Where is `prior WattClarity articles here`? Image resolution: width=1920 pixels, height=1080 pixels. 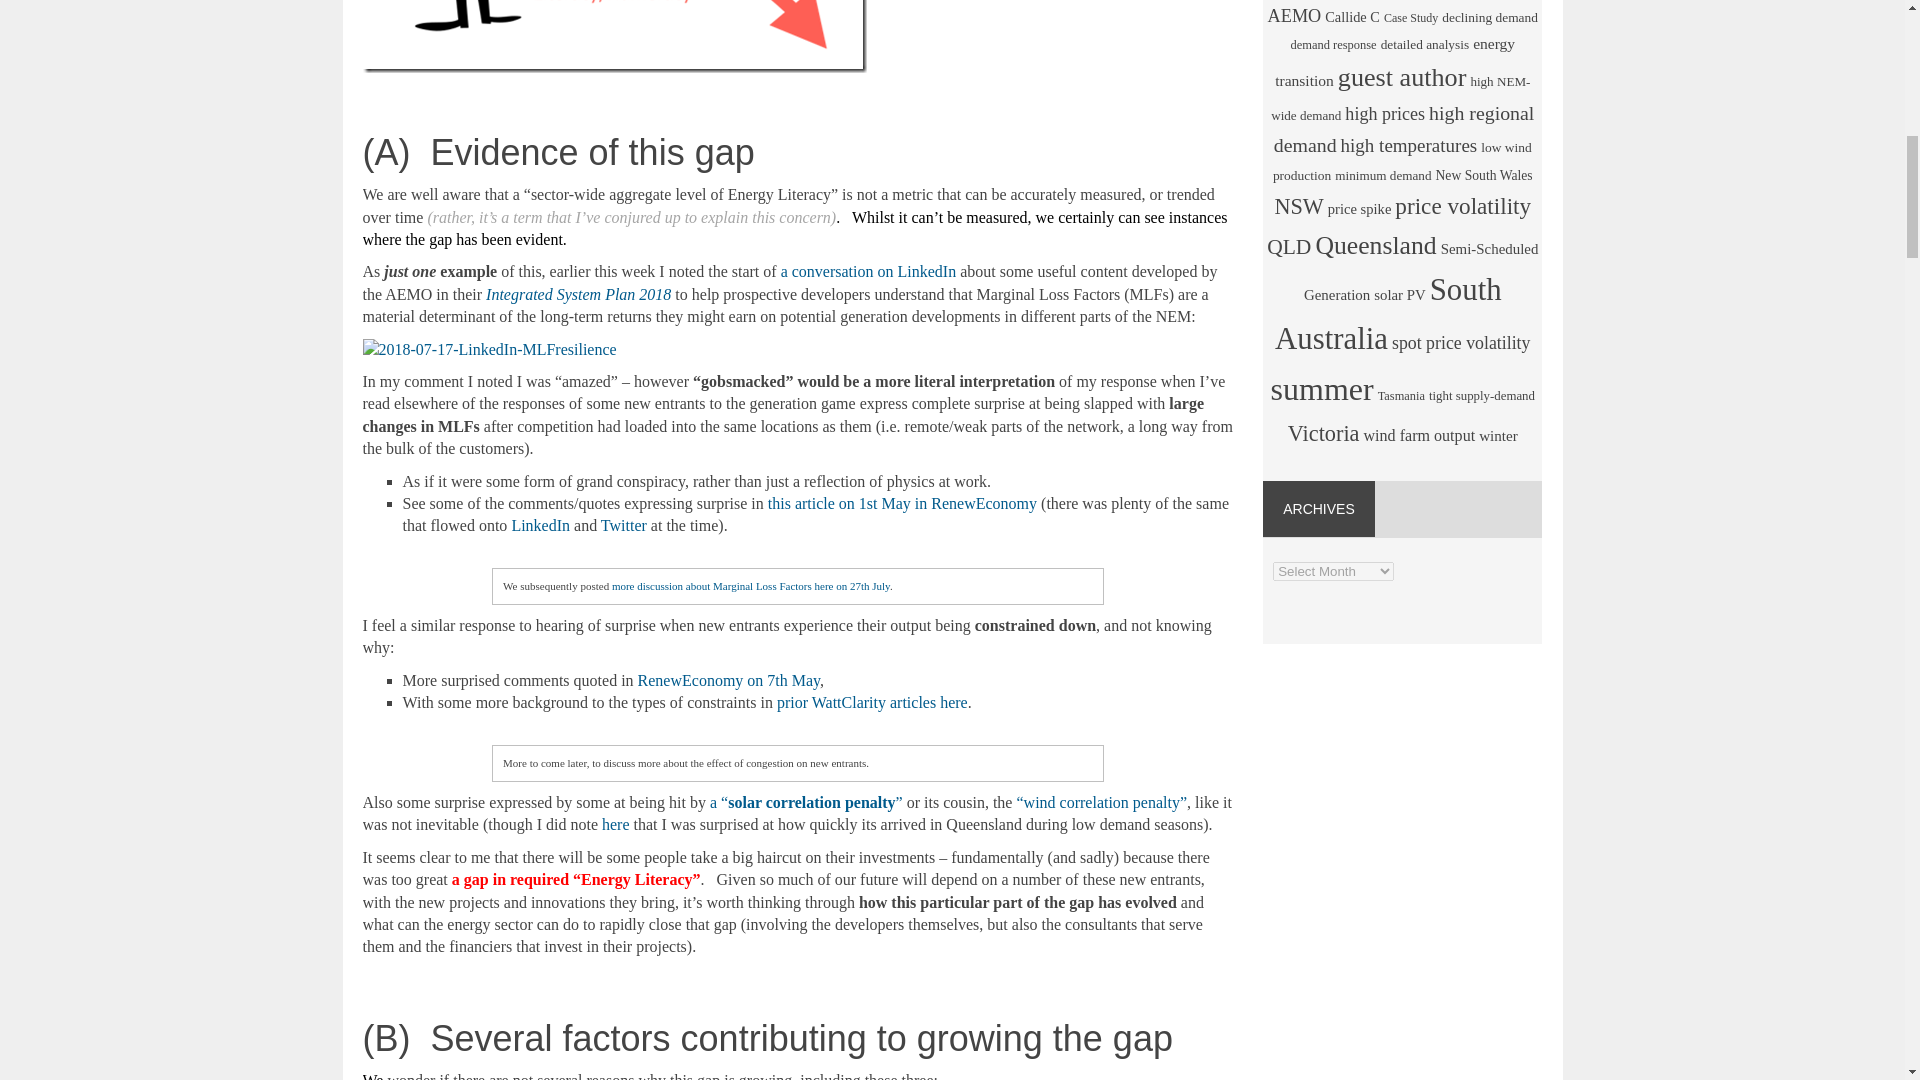 prior WattClarity articles here is located at coordinates (872, 702).